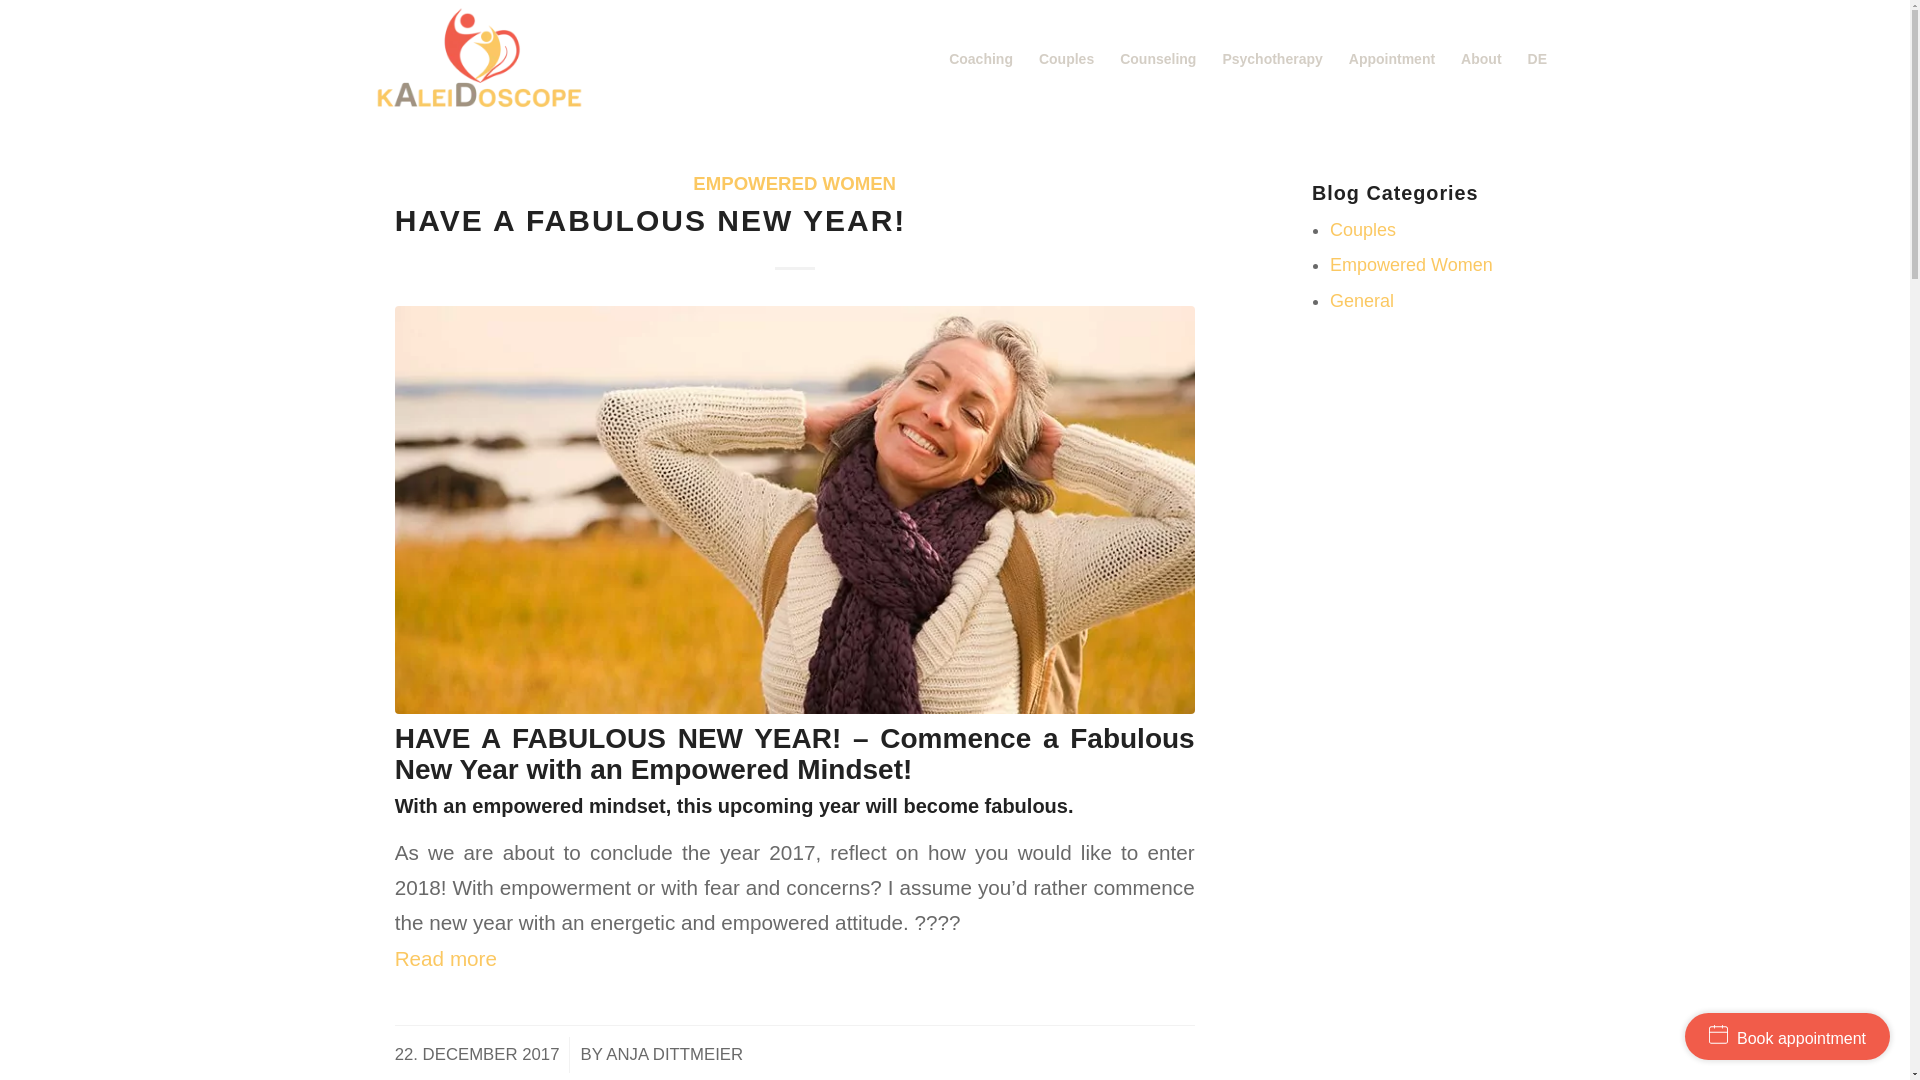  Describe the element at coordinates (650, 220) in the screenshot. I see `HAVE A FABULOUS NEW YEAR!` at that location.